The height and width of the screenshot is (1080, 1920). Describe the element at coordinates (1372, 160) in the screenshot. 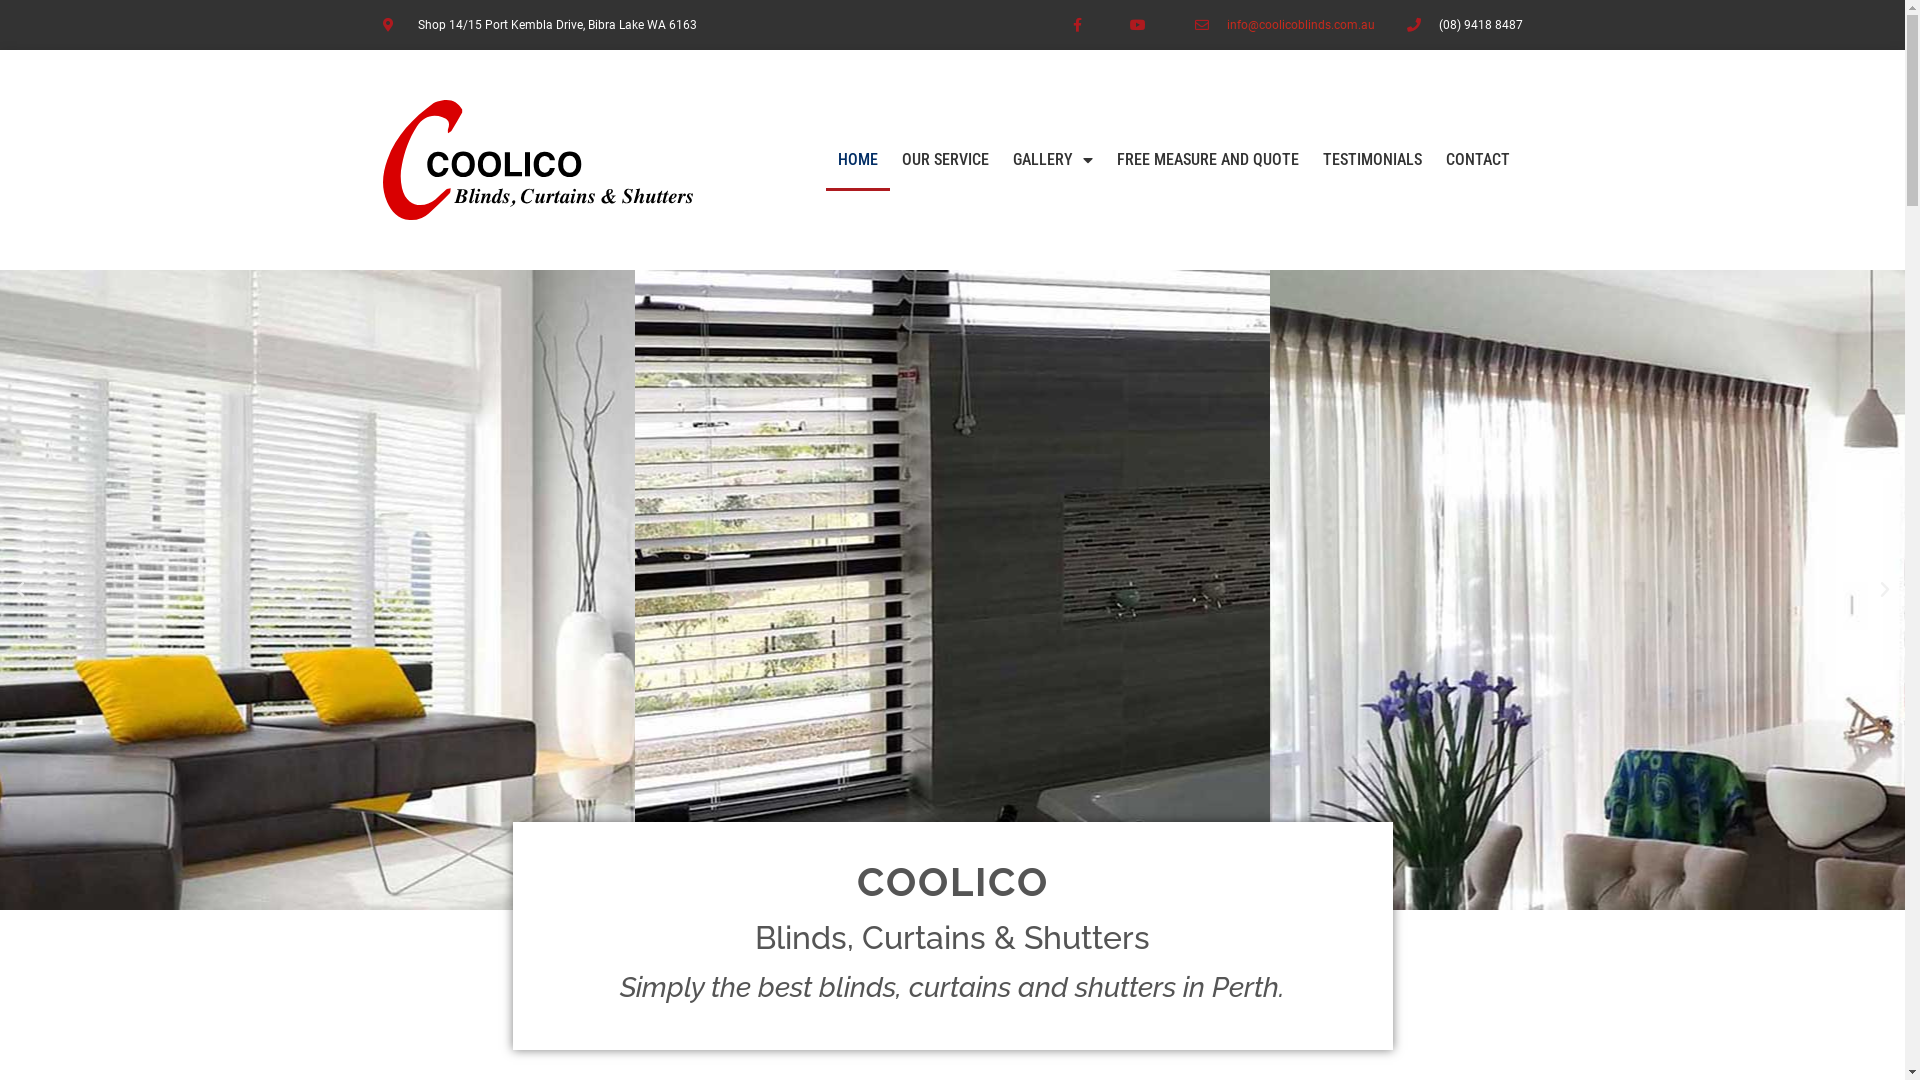

I see `TESTIMONIALS` at that location.